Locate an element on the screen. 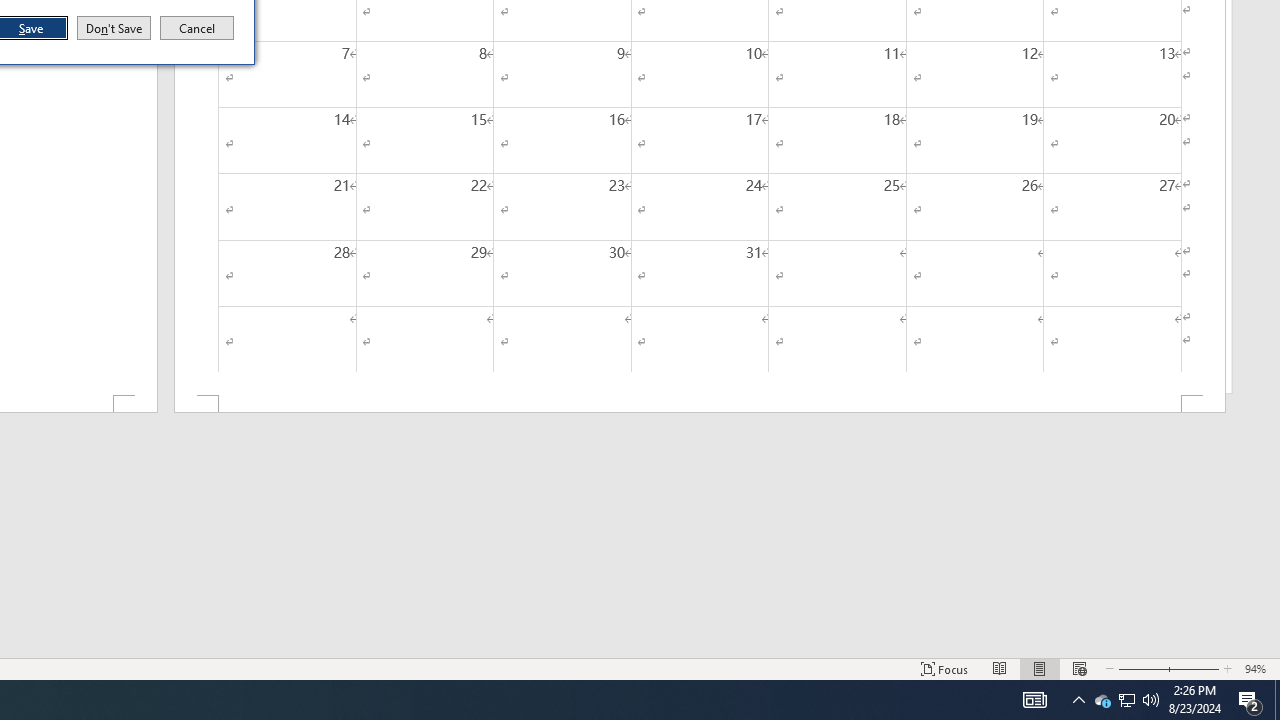 Image resolution: width=1280 pixels, height=720 pixels. Cancel is located at coordinates (700, 404).